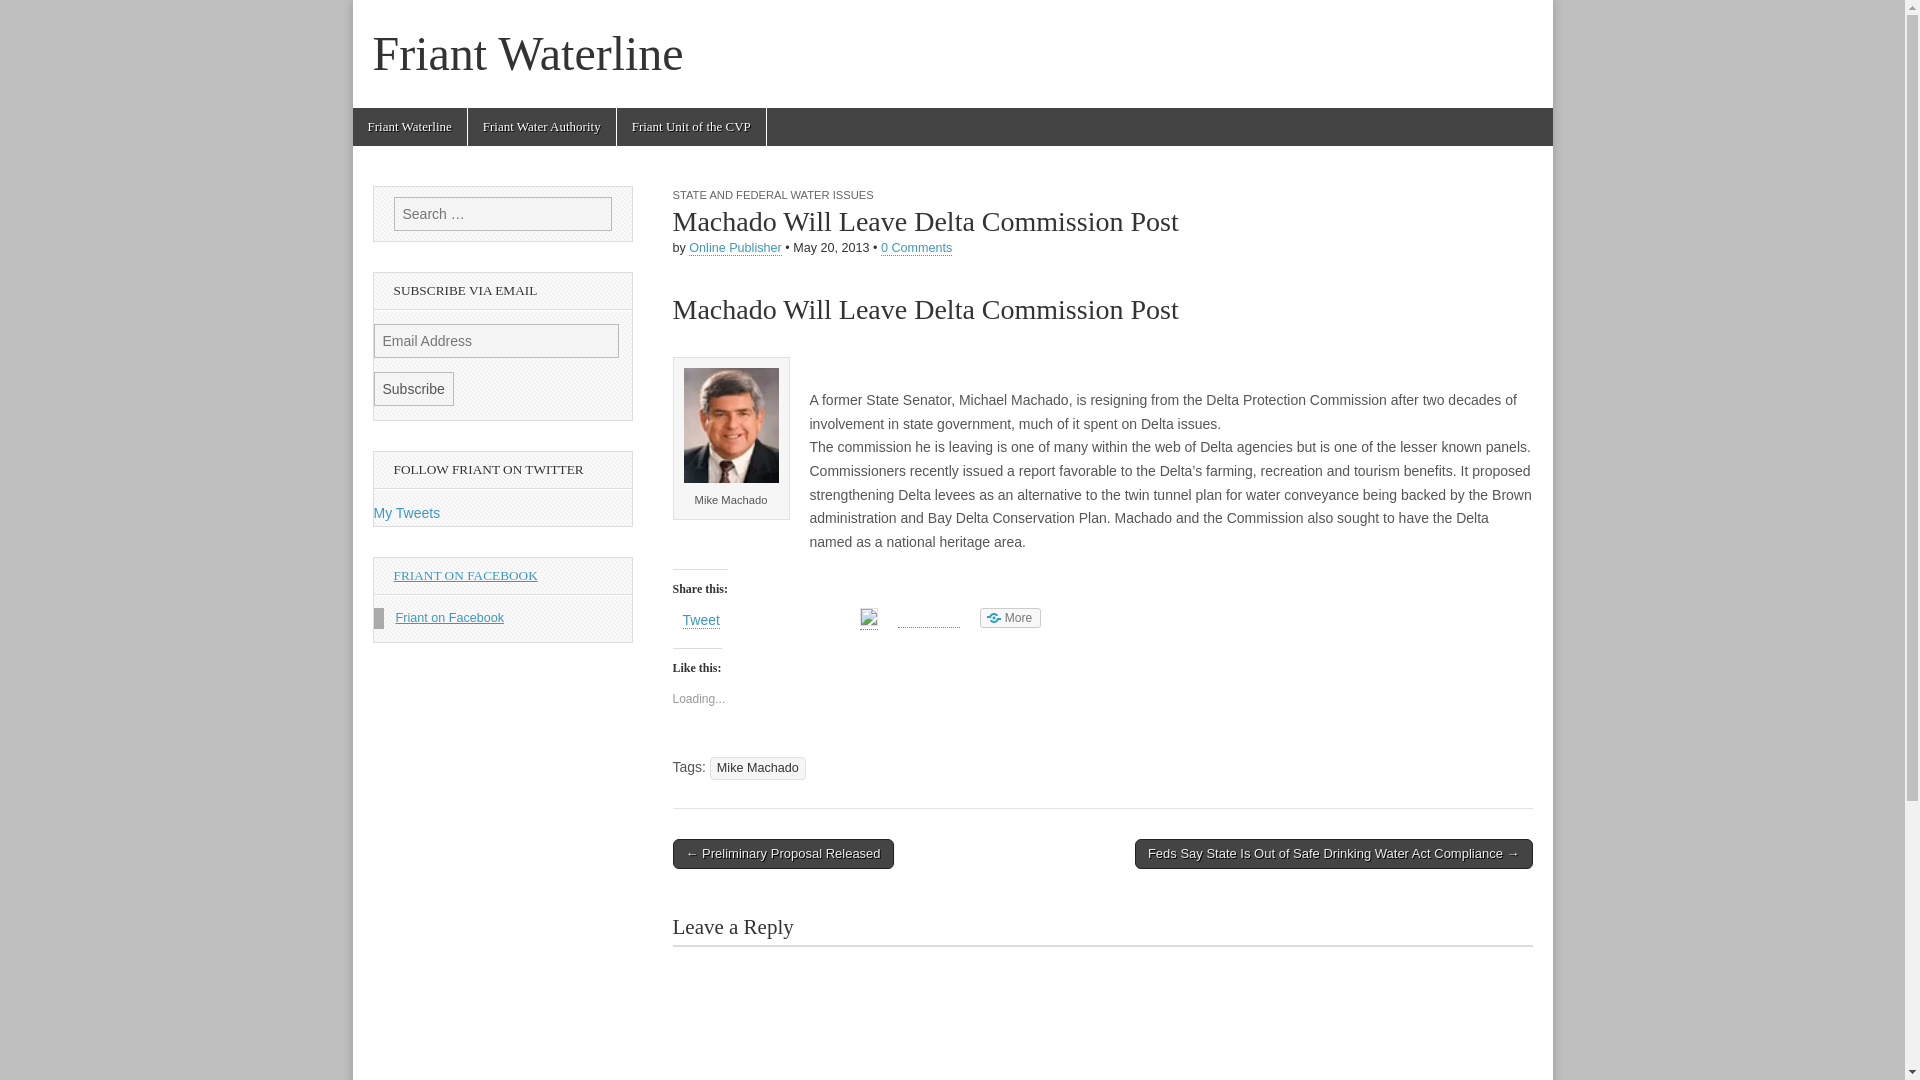  I want to click on Mike Machado, so click(758, 768).